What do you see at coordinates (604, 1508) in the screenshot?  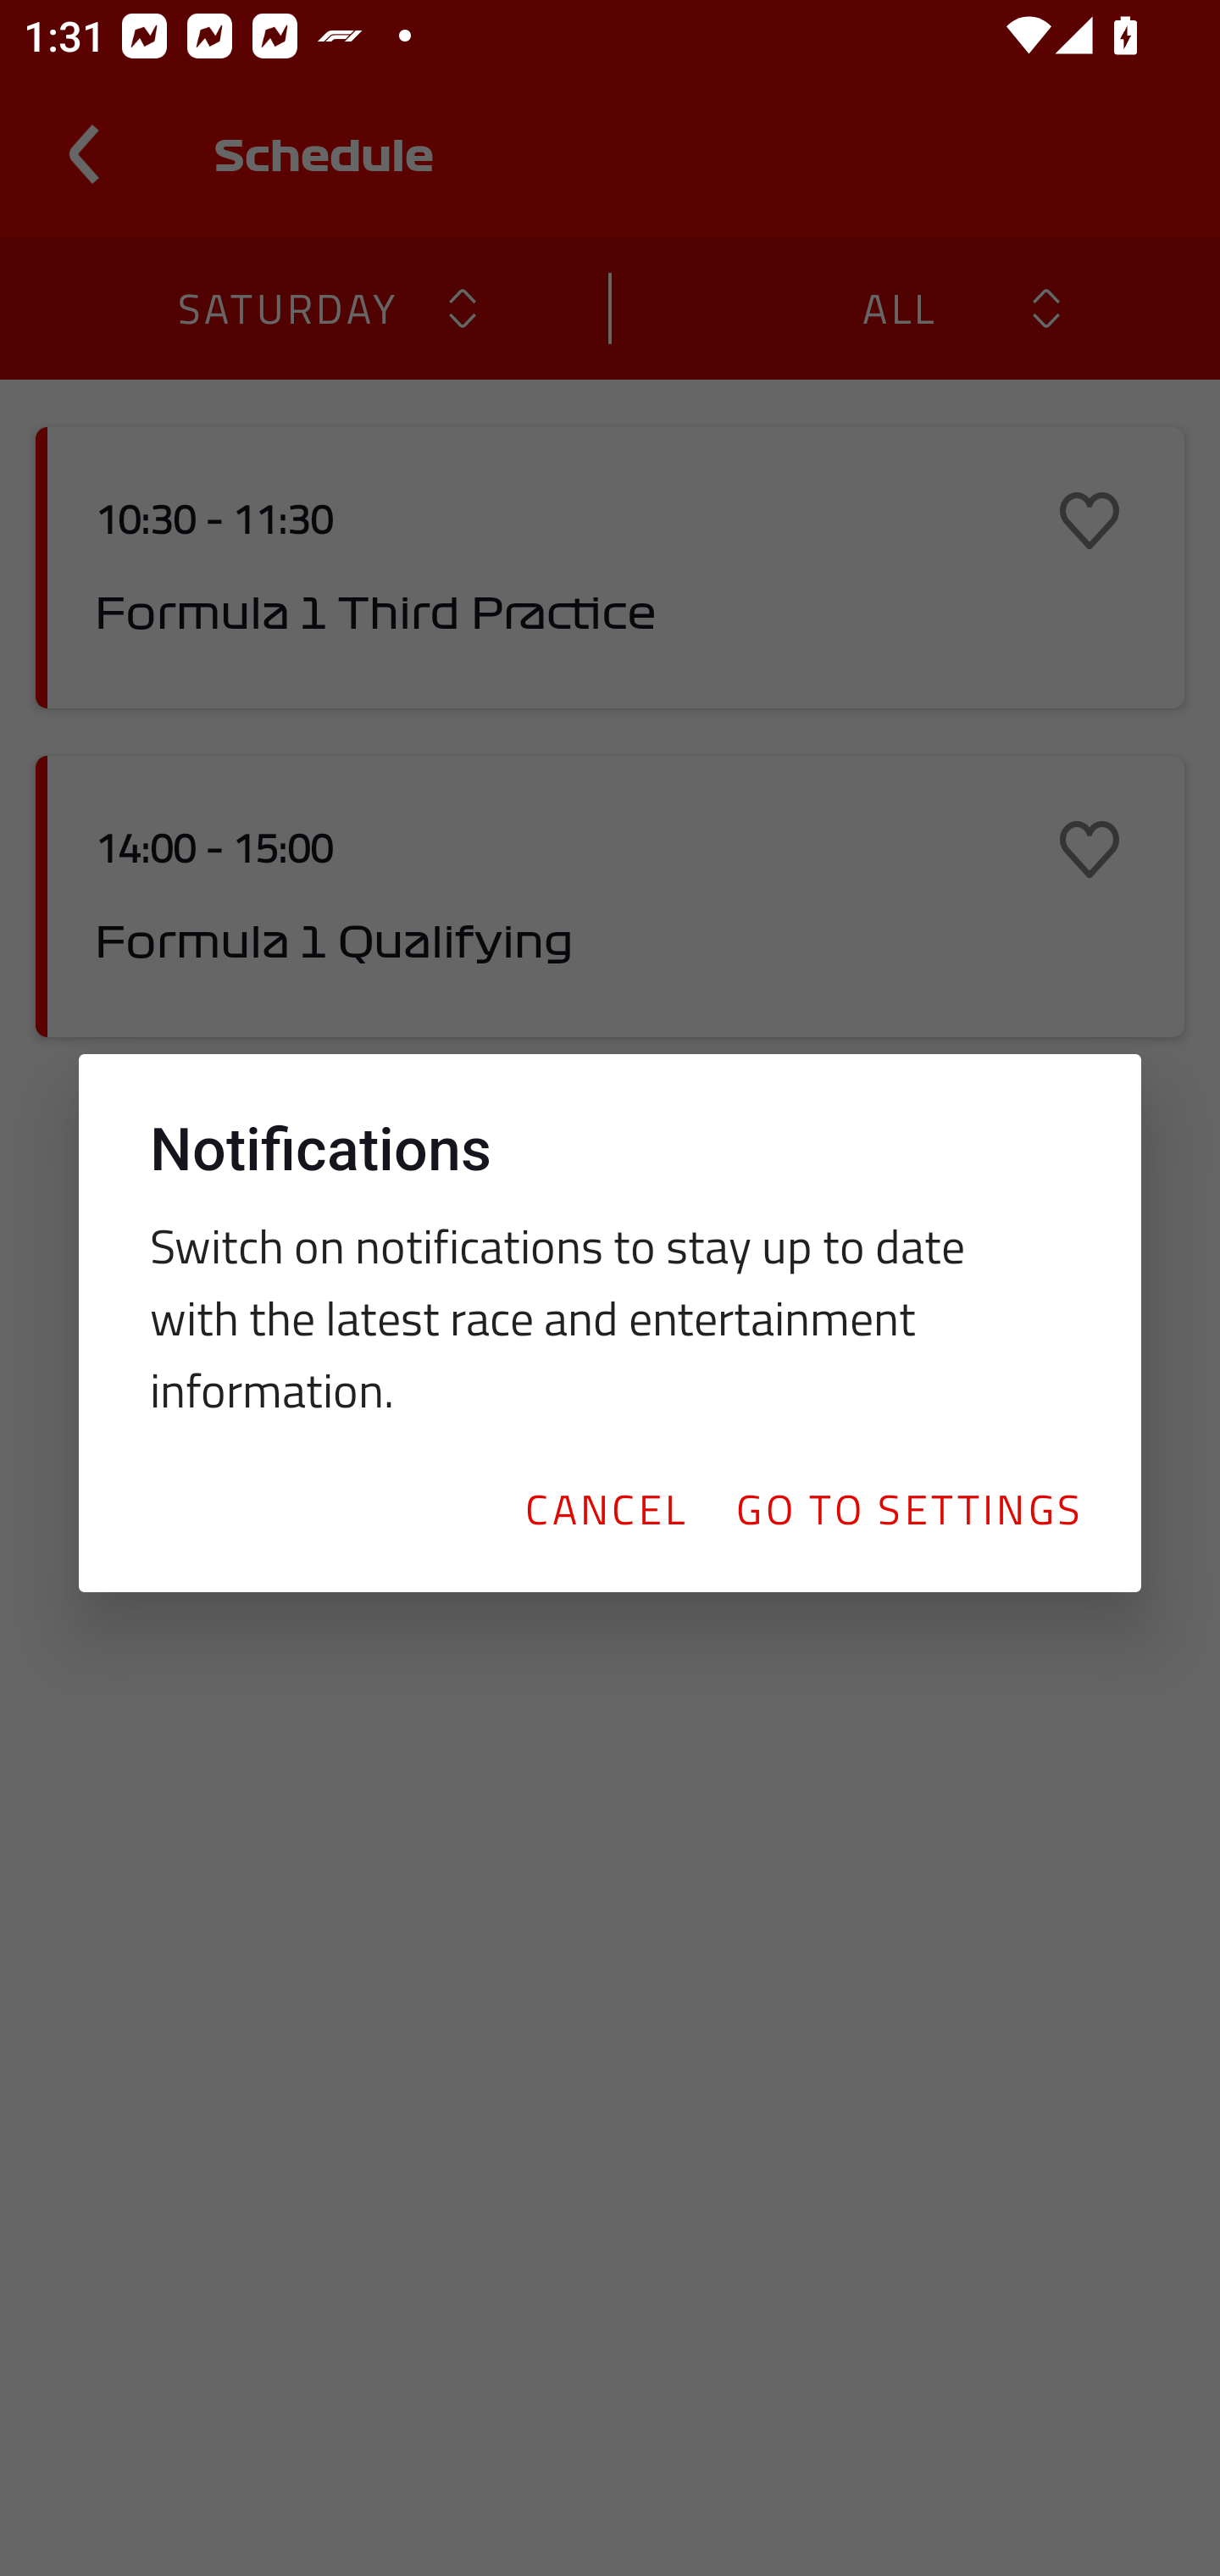 I see `CANCEL` at bounding box center [604, 1508].